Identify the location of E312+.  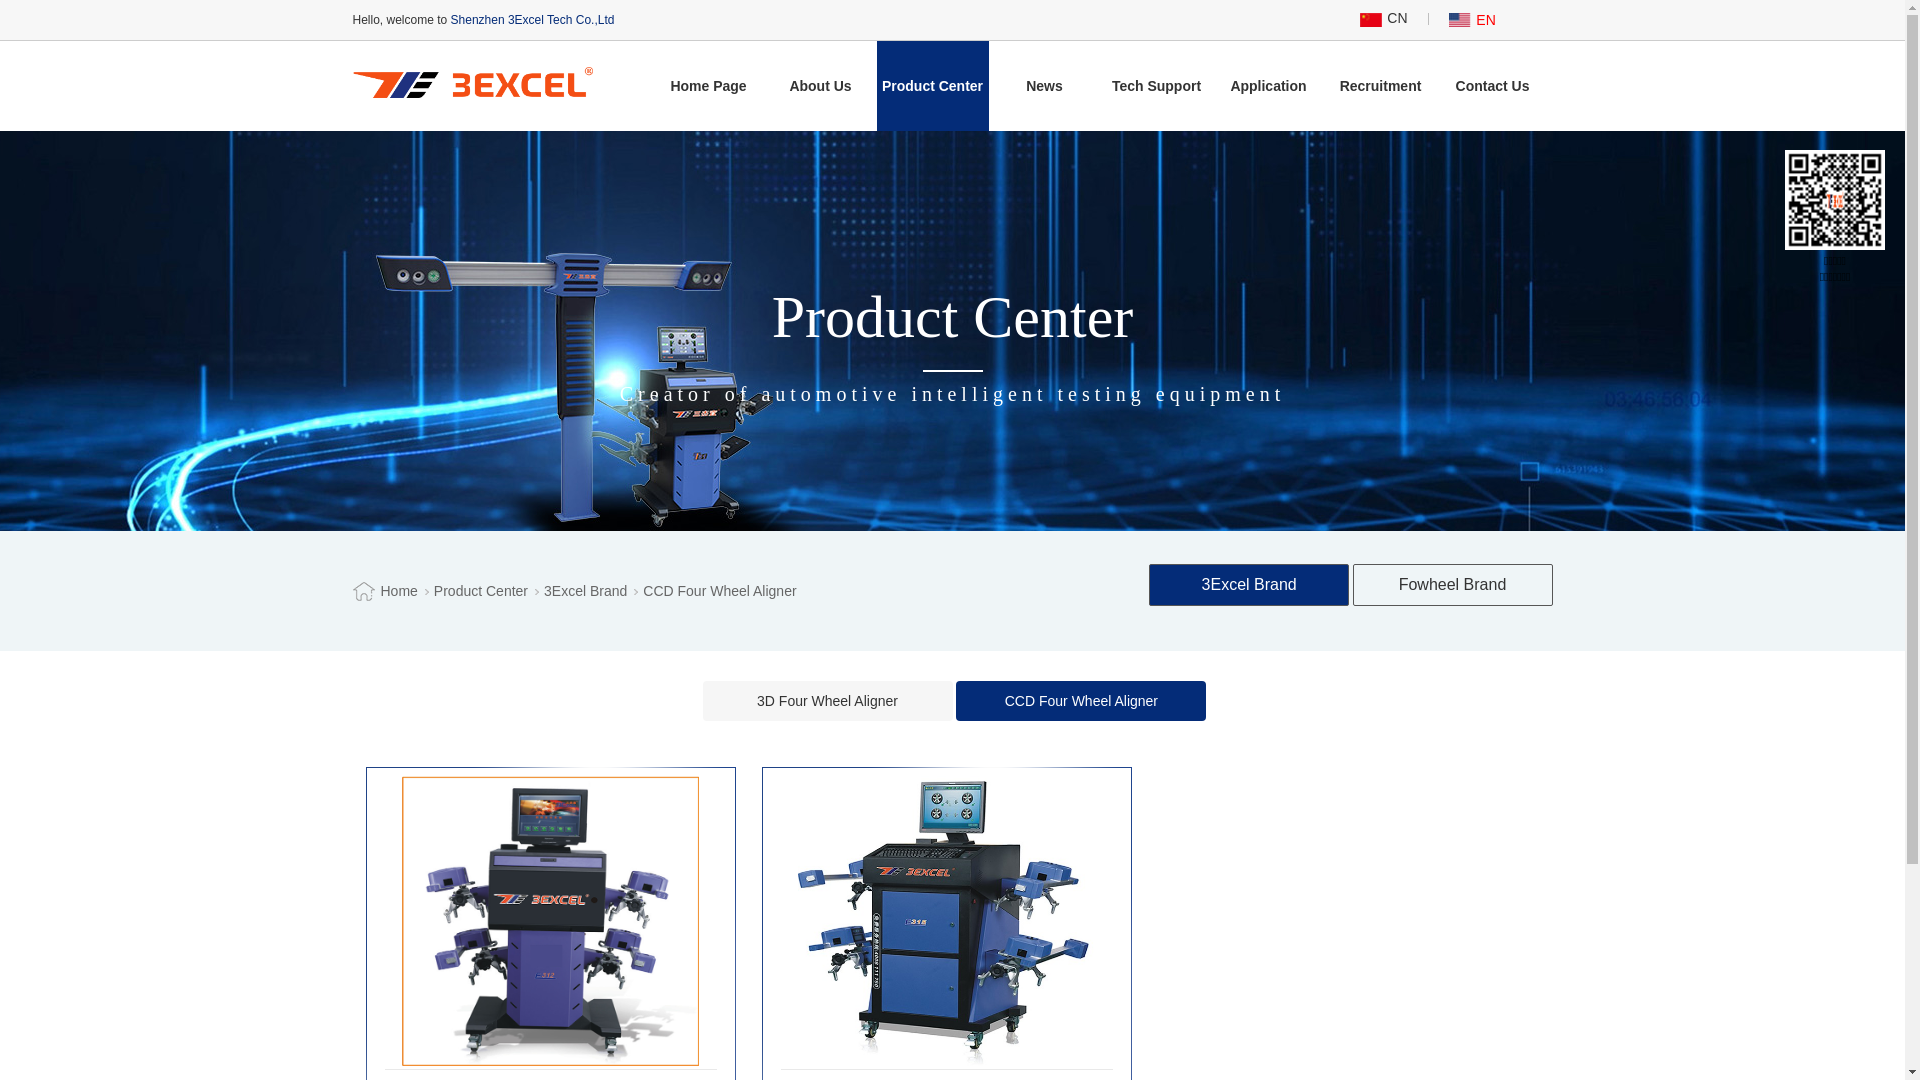
(551, 921).